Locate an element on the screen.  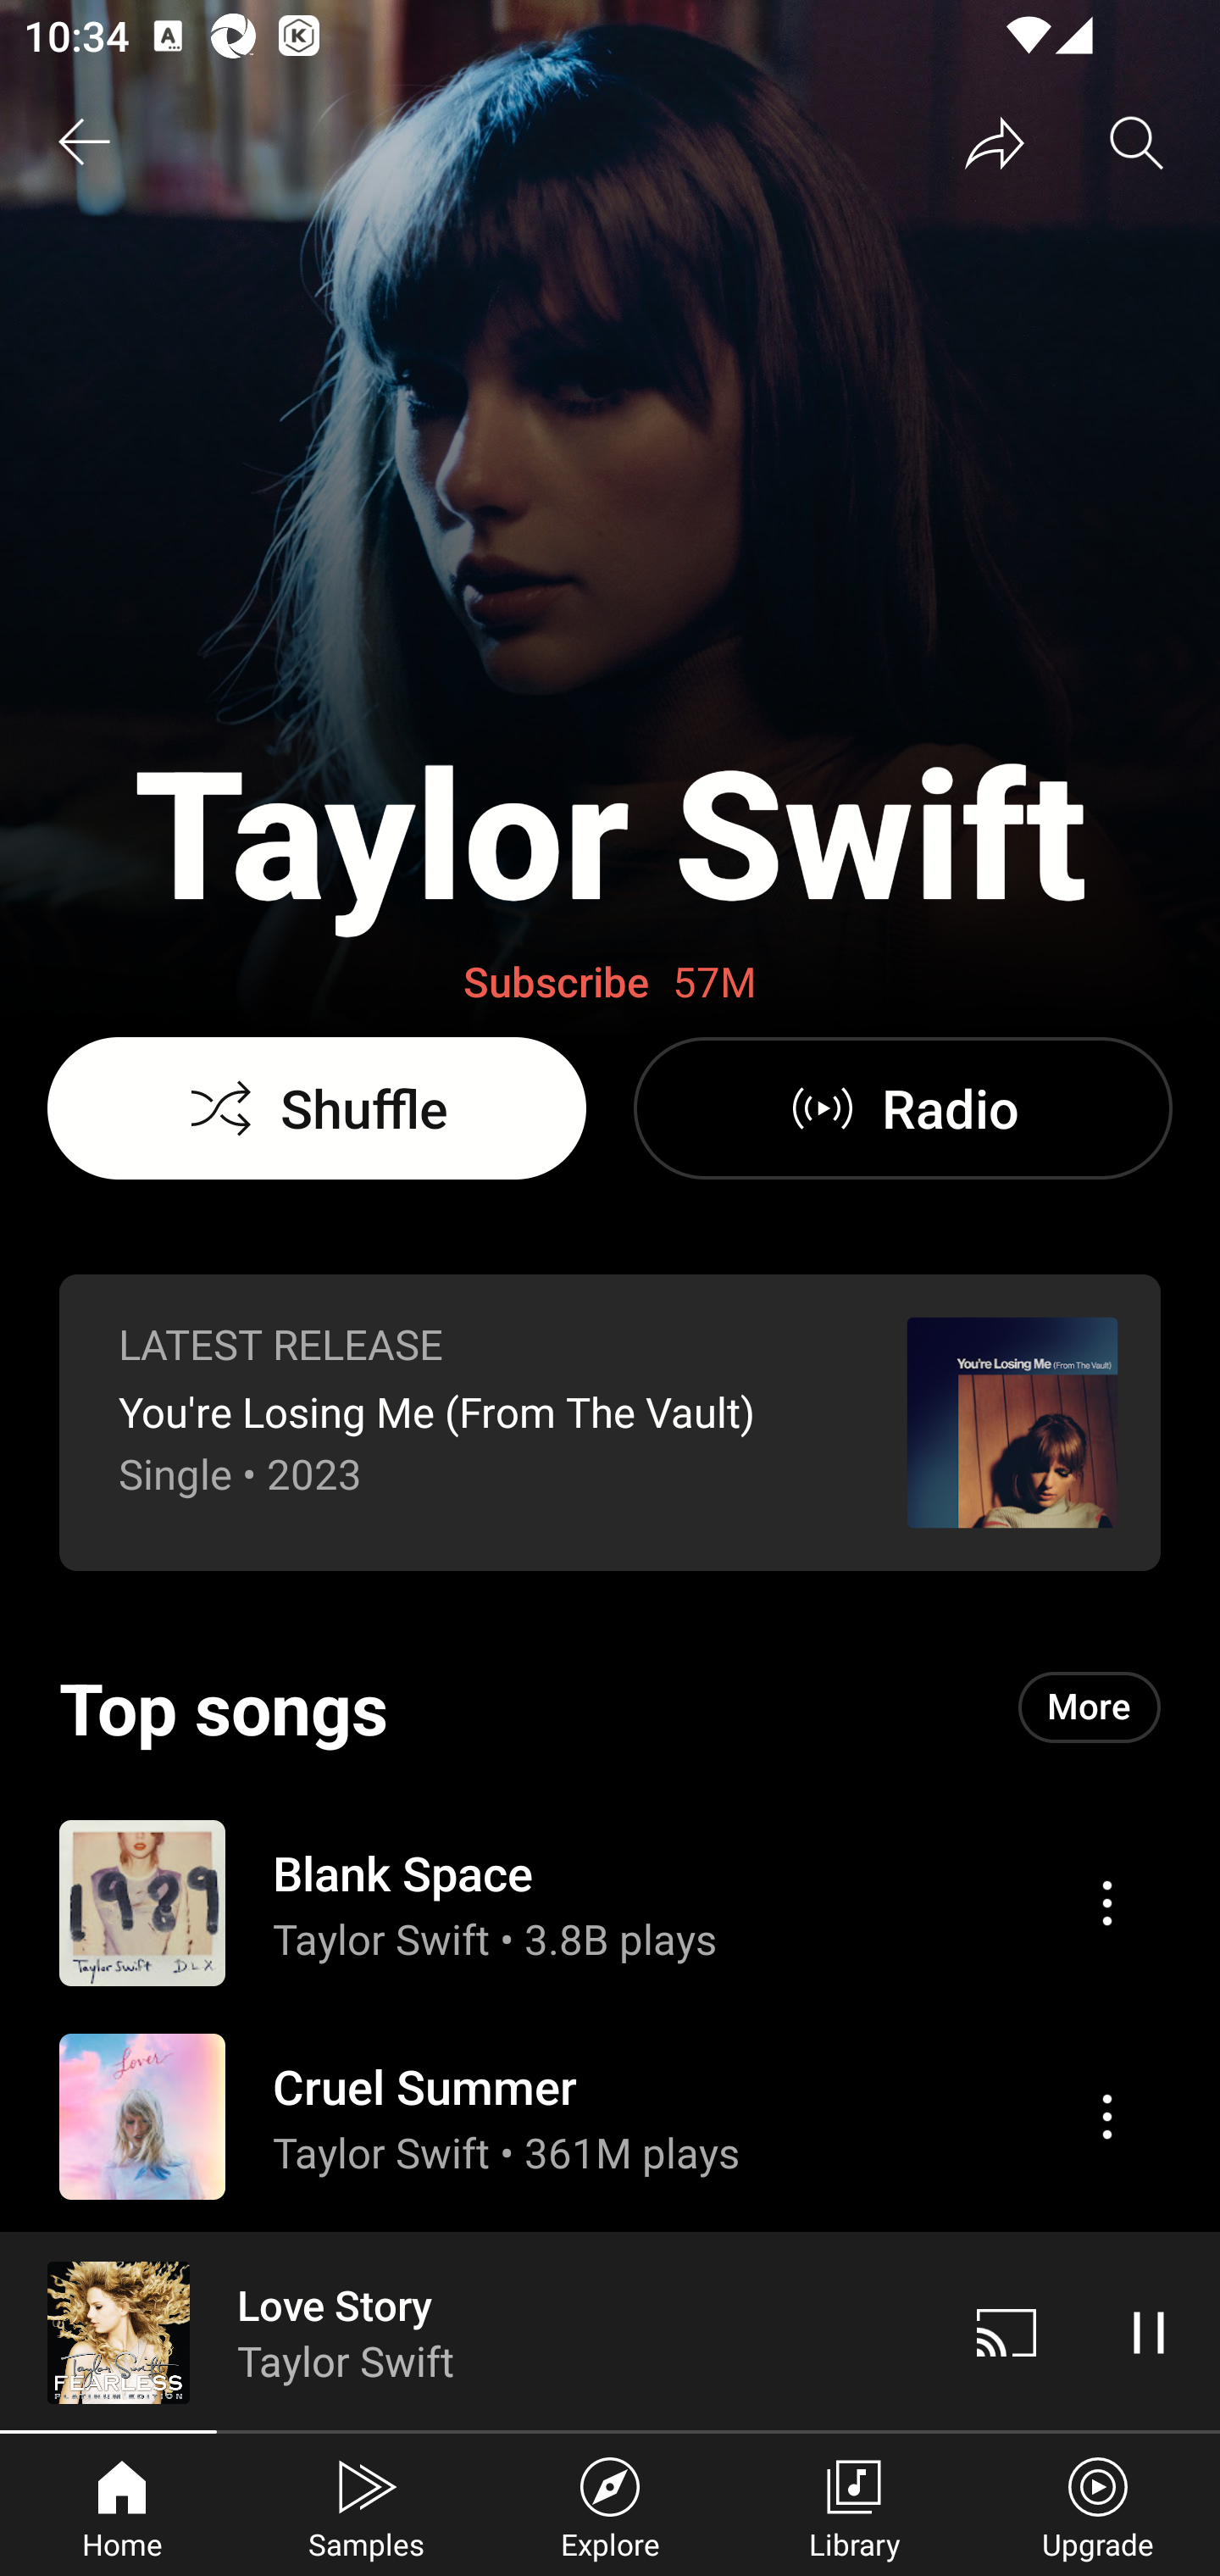
Share is located at coordinates (995, 142).